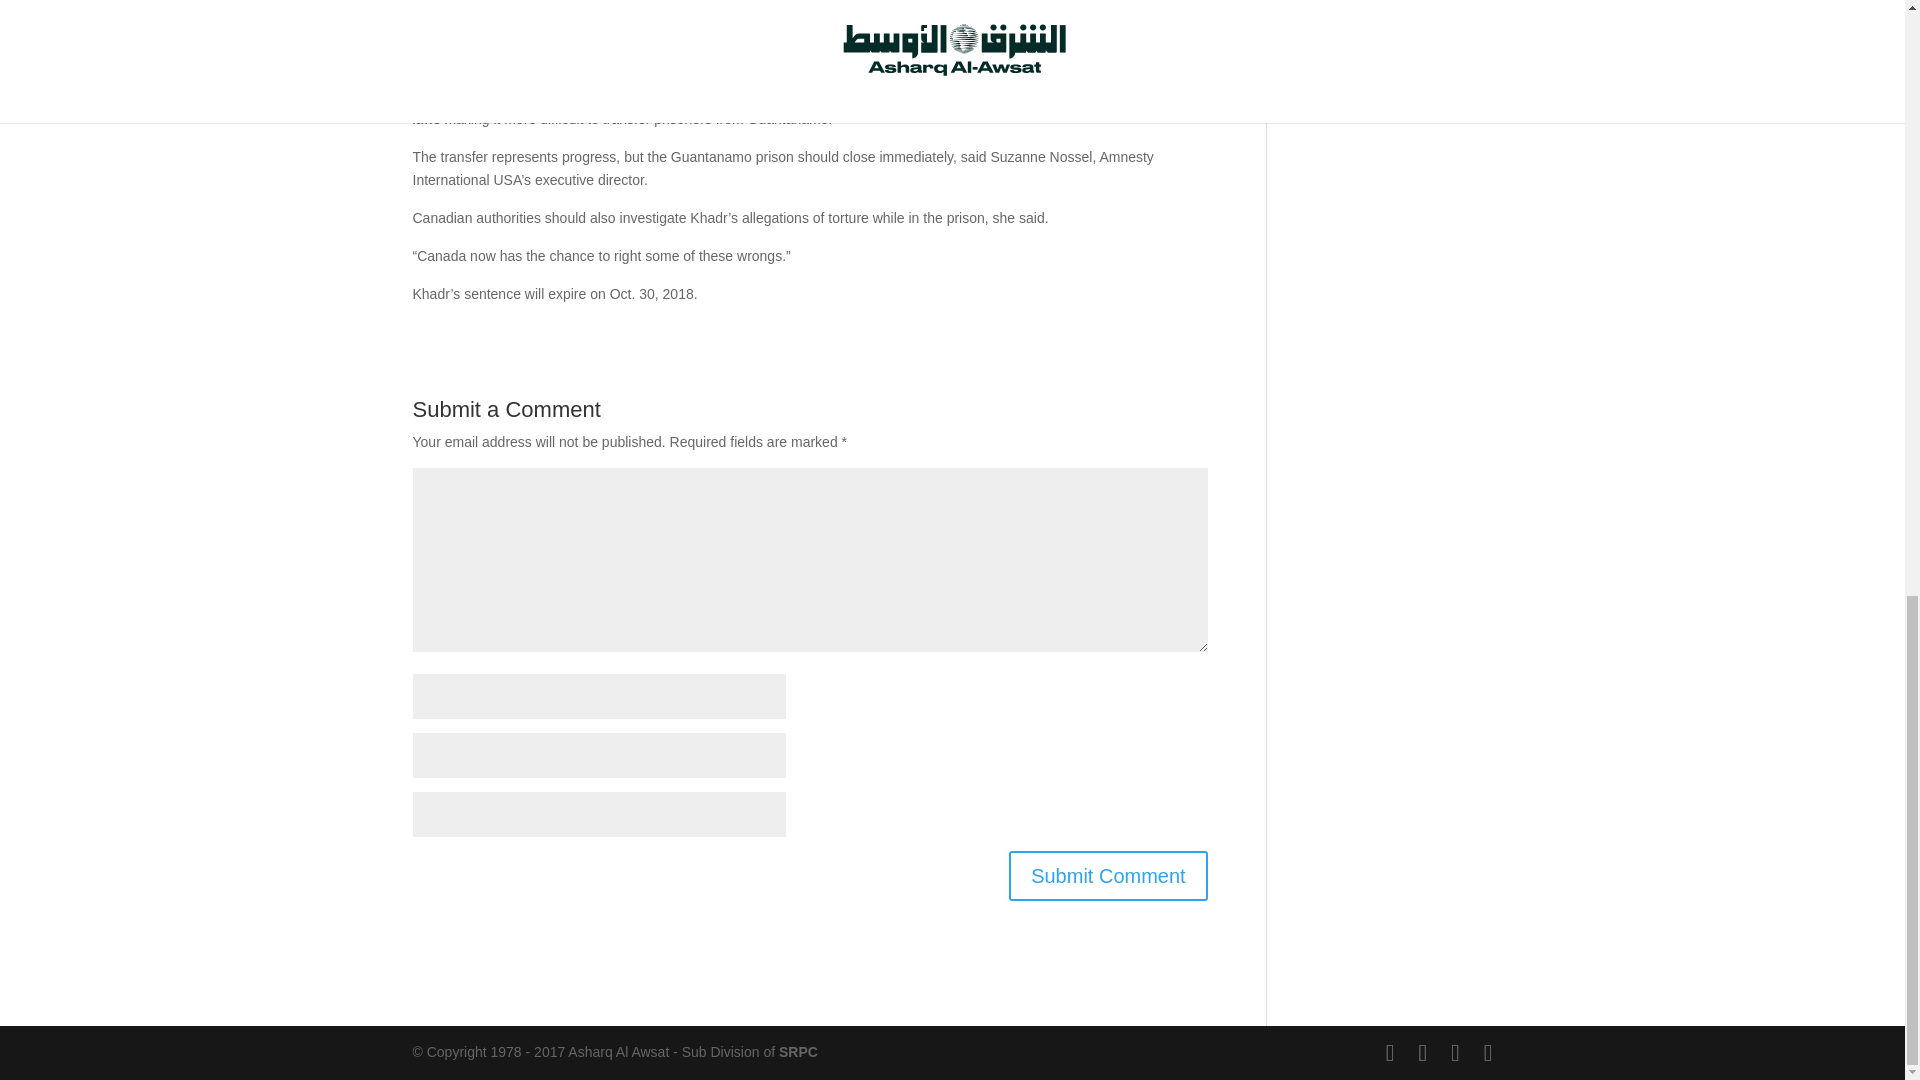  Describe the element at coordinates (1108, 876) in the screenshot. I see `Submit Comment` at that location.